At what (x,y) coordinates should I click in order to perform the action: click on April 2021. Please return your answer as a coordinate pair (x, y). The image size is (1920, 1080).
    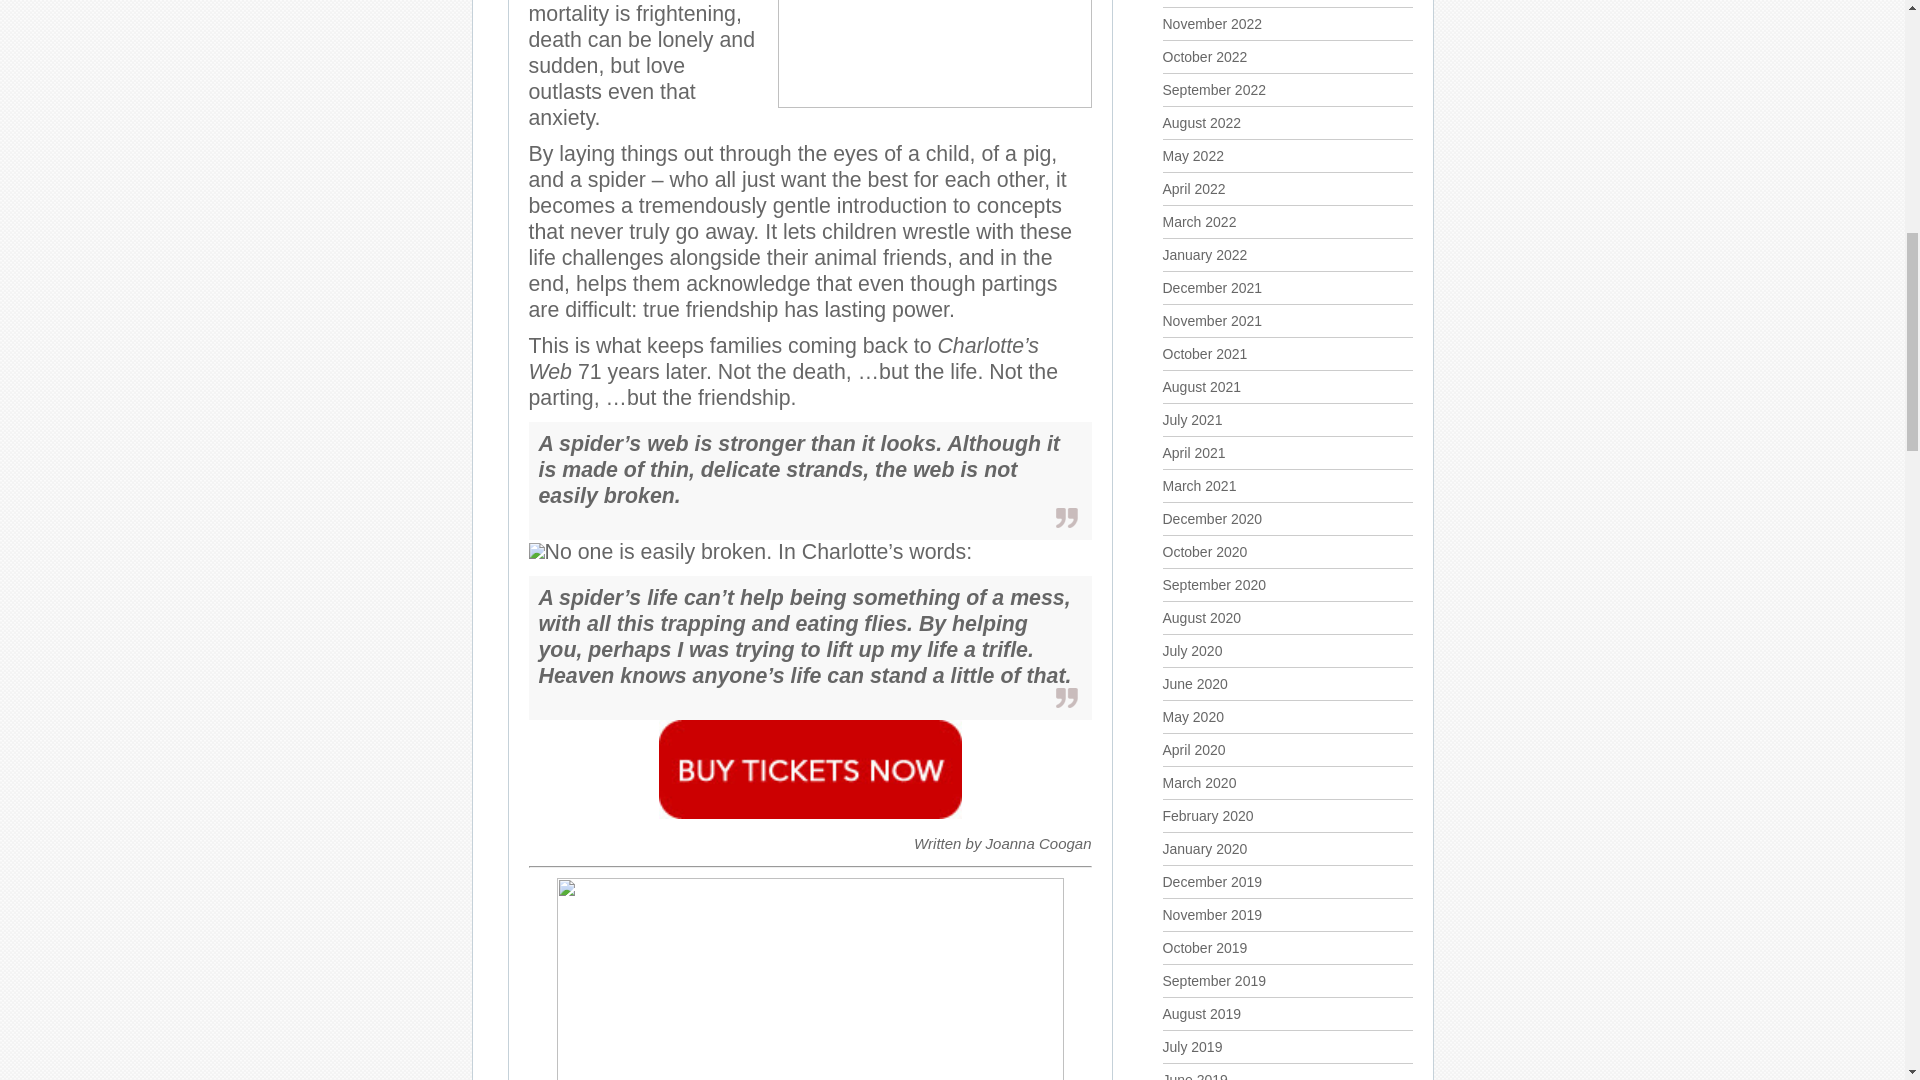
    Looking at the image, I should click on (1192, 452).